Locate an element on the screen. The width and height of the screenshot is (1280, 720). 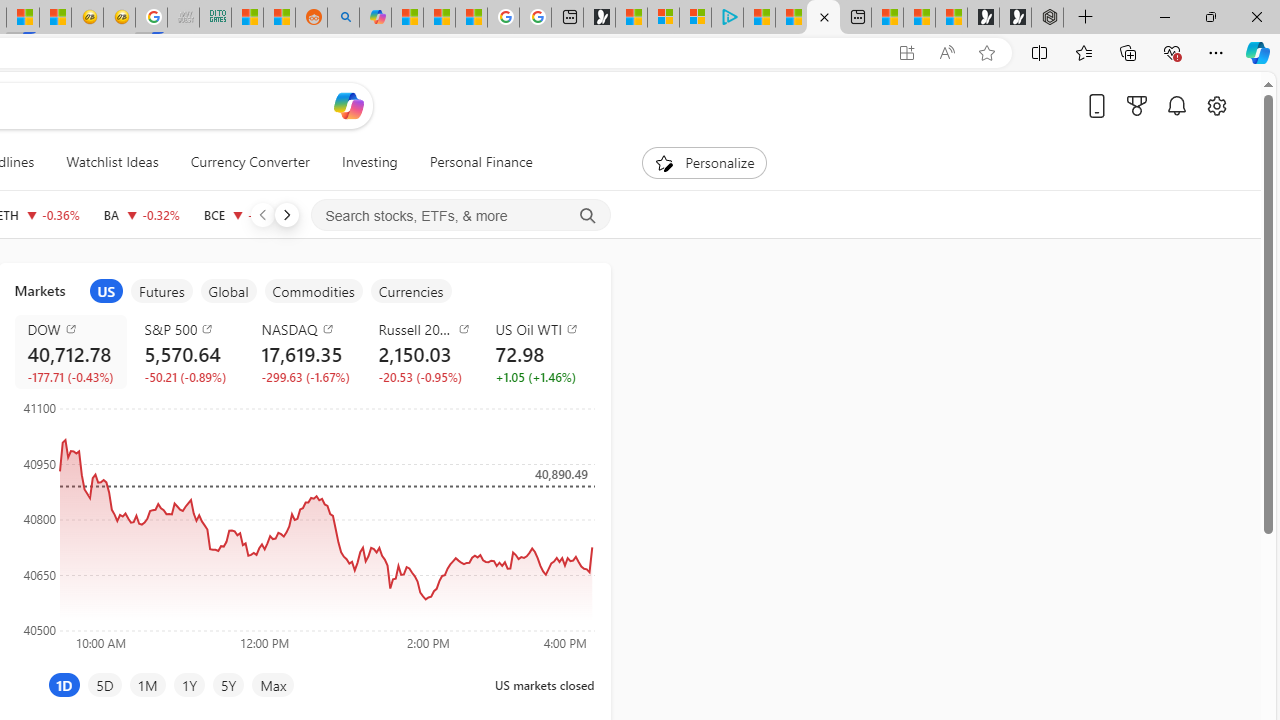
MSNBC - MSN is located at coordinates (246, 18).